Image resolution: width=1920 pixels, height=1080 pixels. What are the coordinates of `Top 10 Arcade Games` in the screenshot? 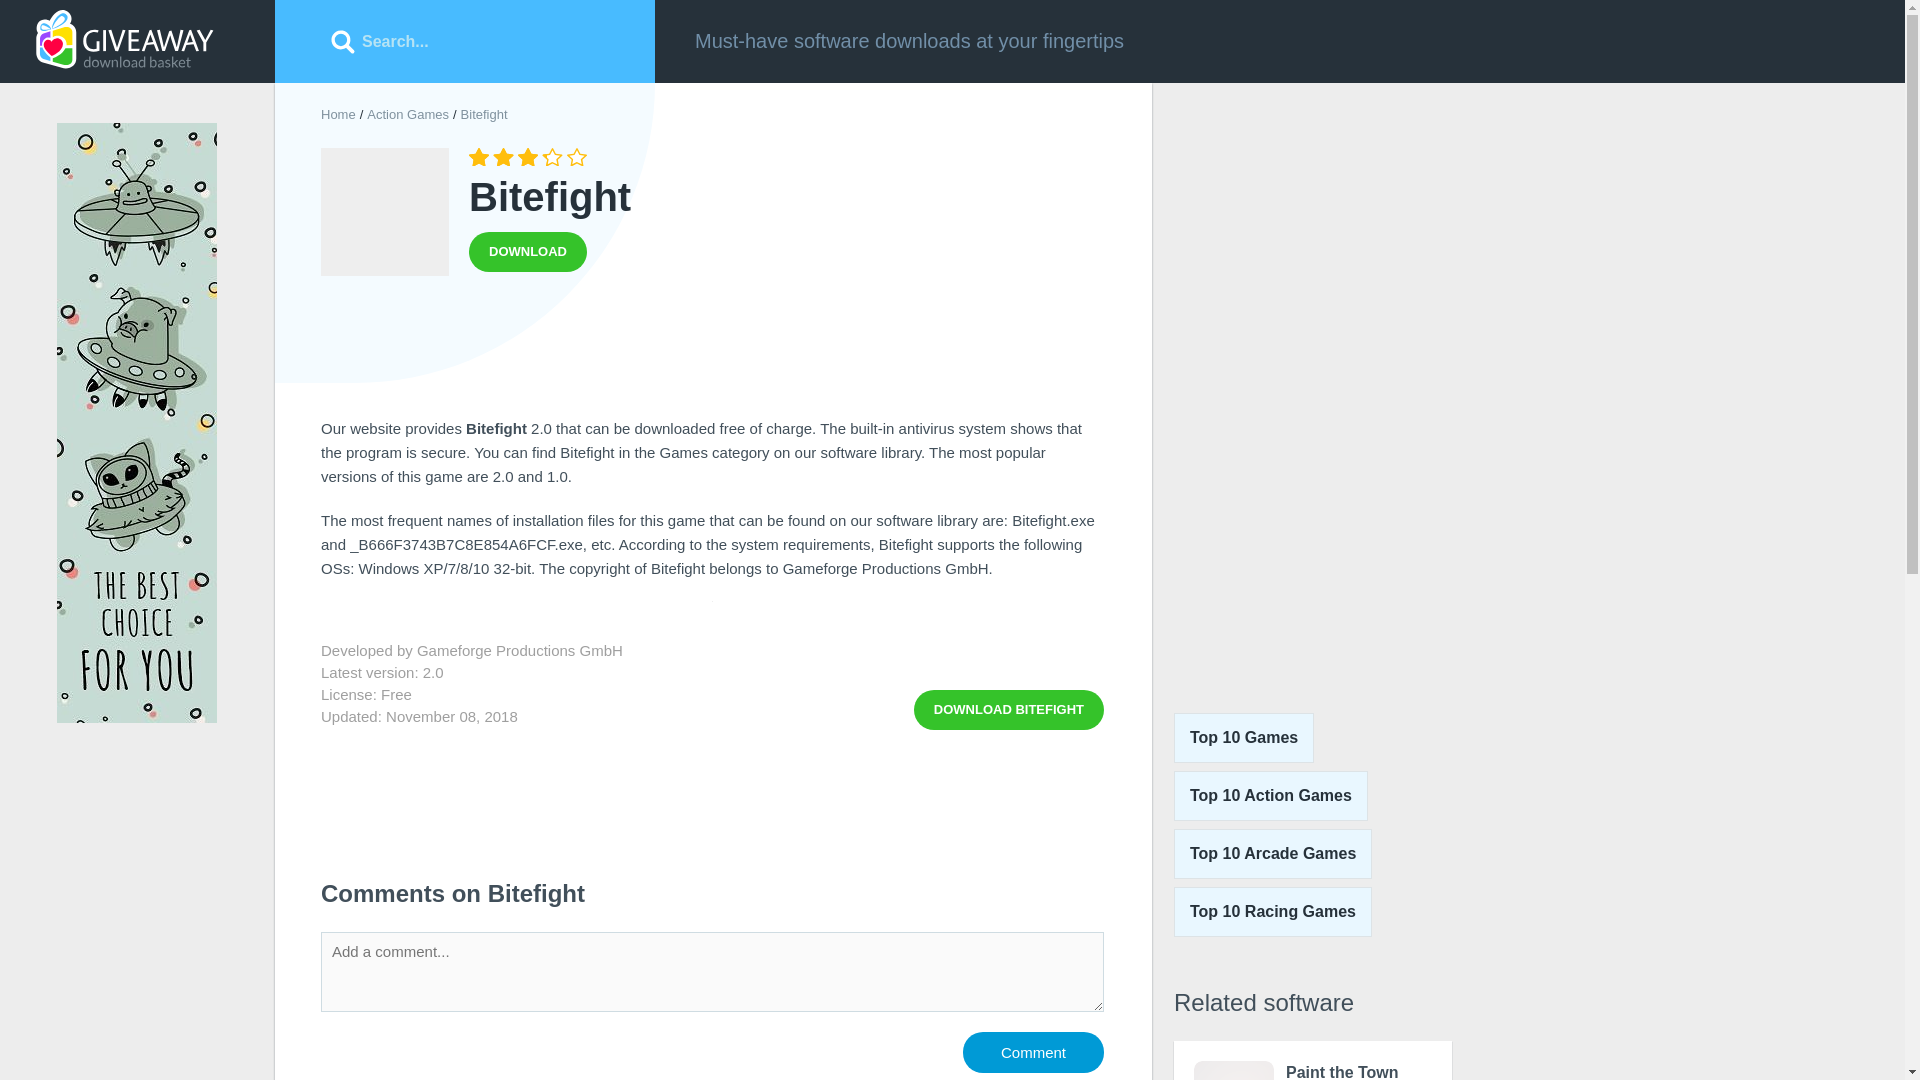 It's located at (1272, 912).